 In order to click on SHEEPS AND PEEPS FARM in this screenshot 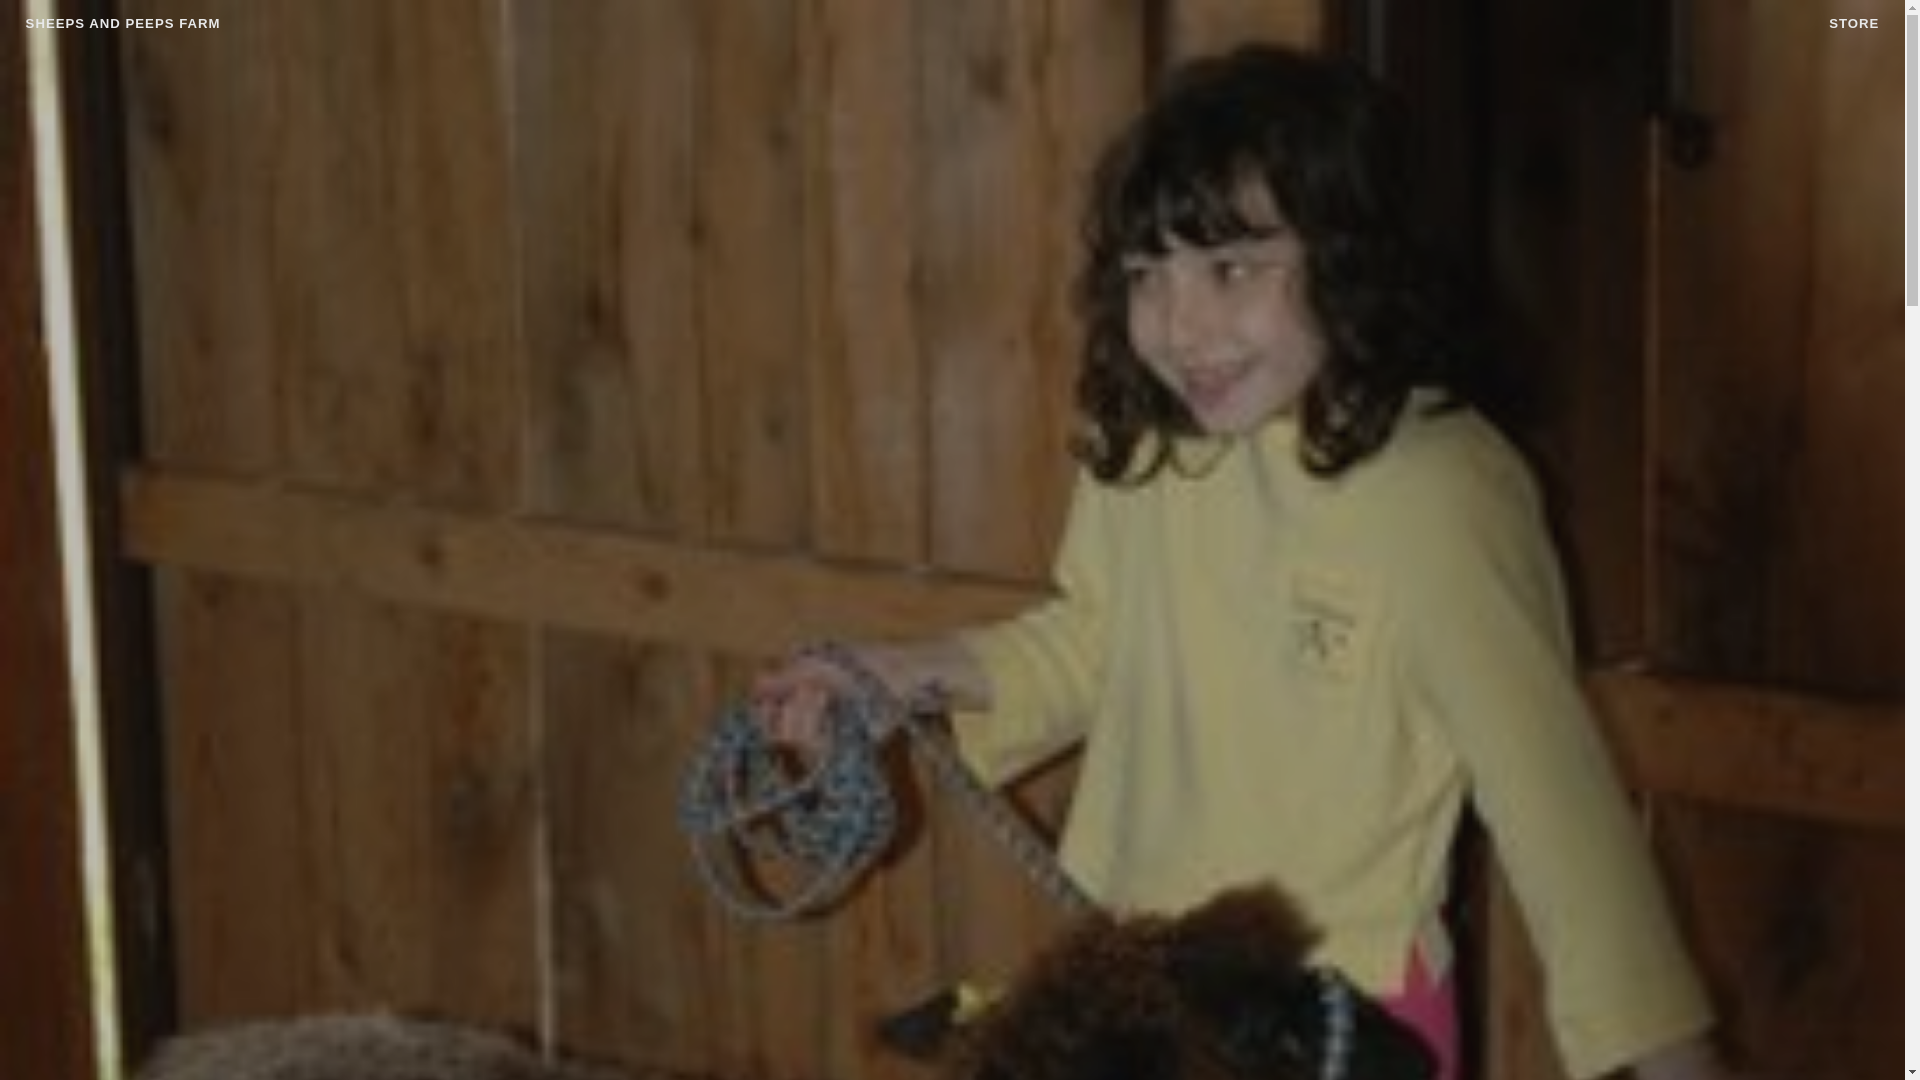, I will do `click(123, 24)`.